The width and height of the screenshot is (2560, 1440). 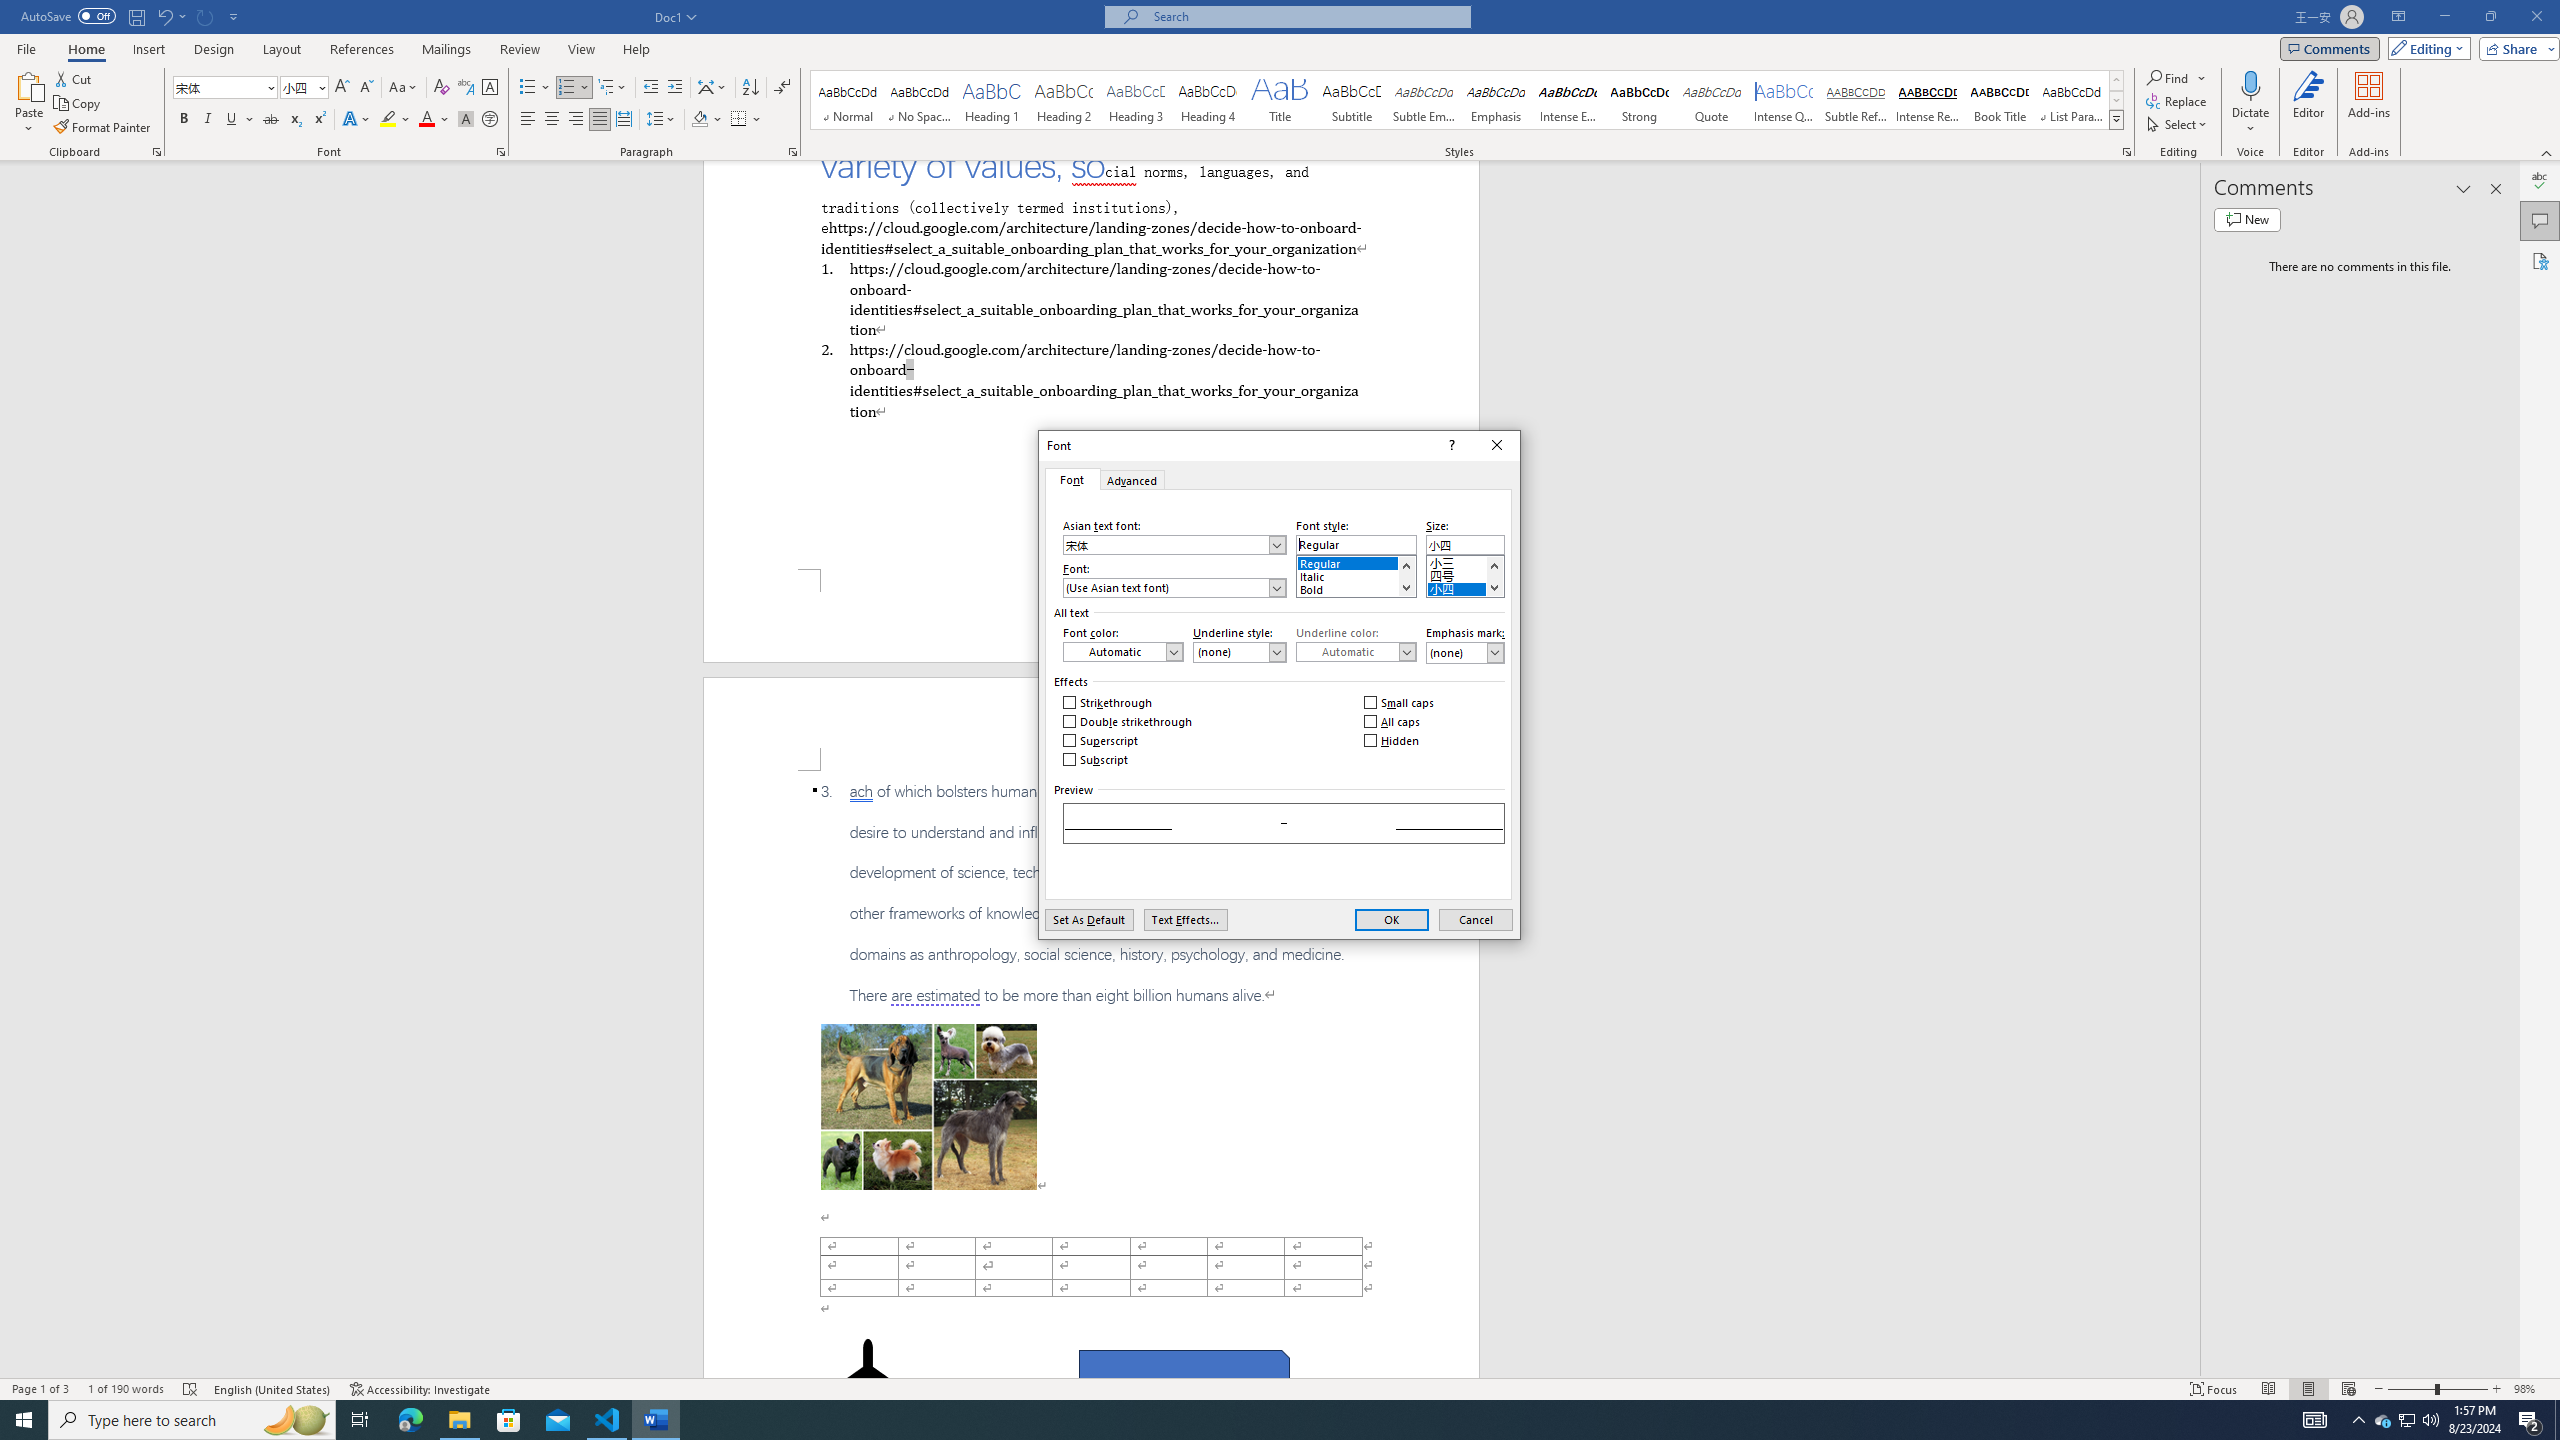 I want to click on Microsoft Edge, so click(x=410, y=1420).